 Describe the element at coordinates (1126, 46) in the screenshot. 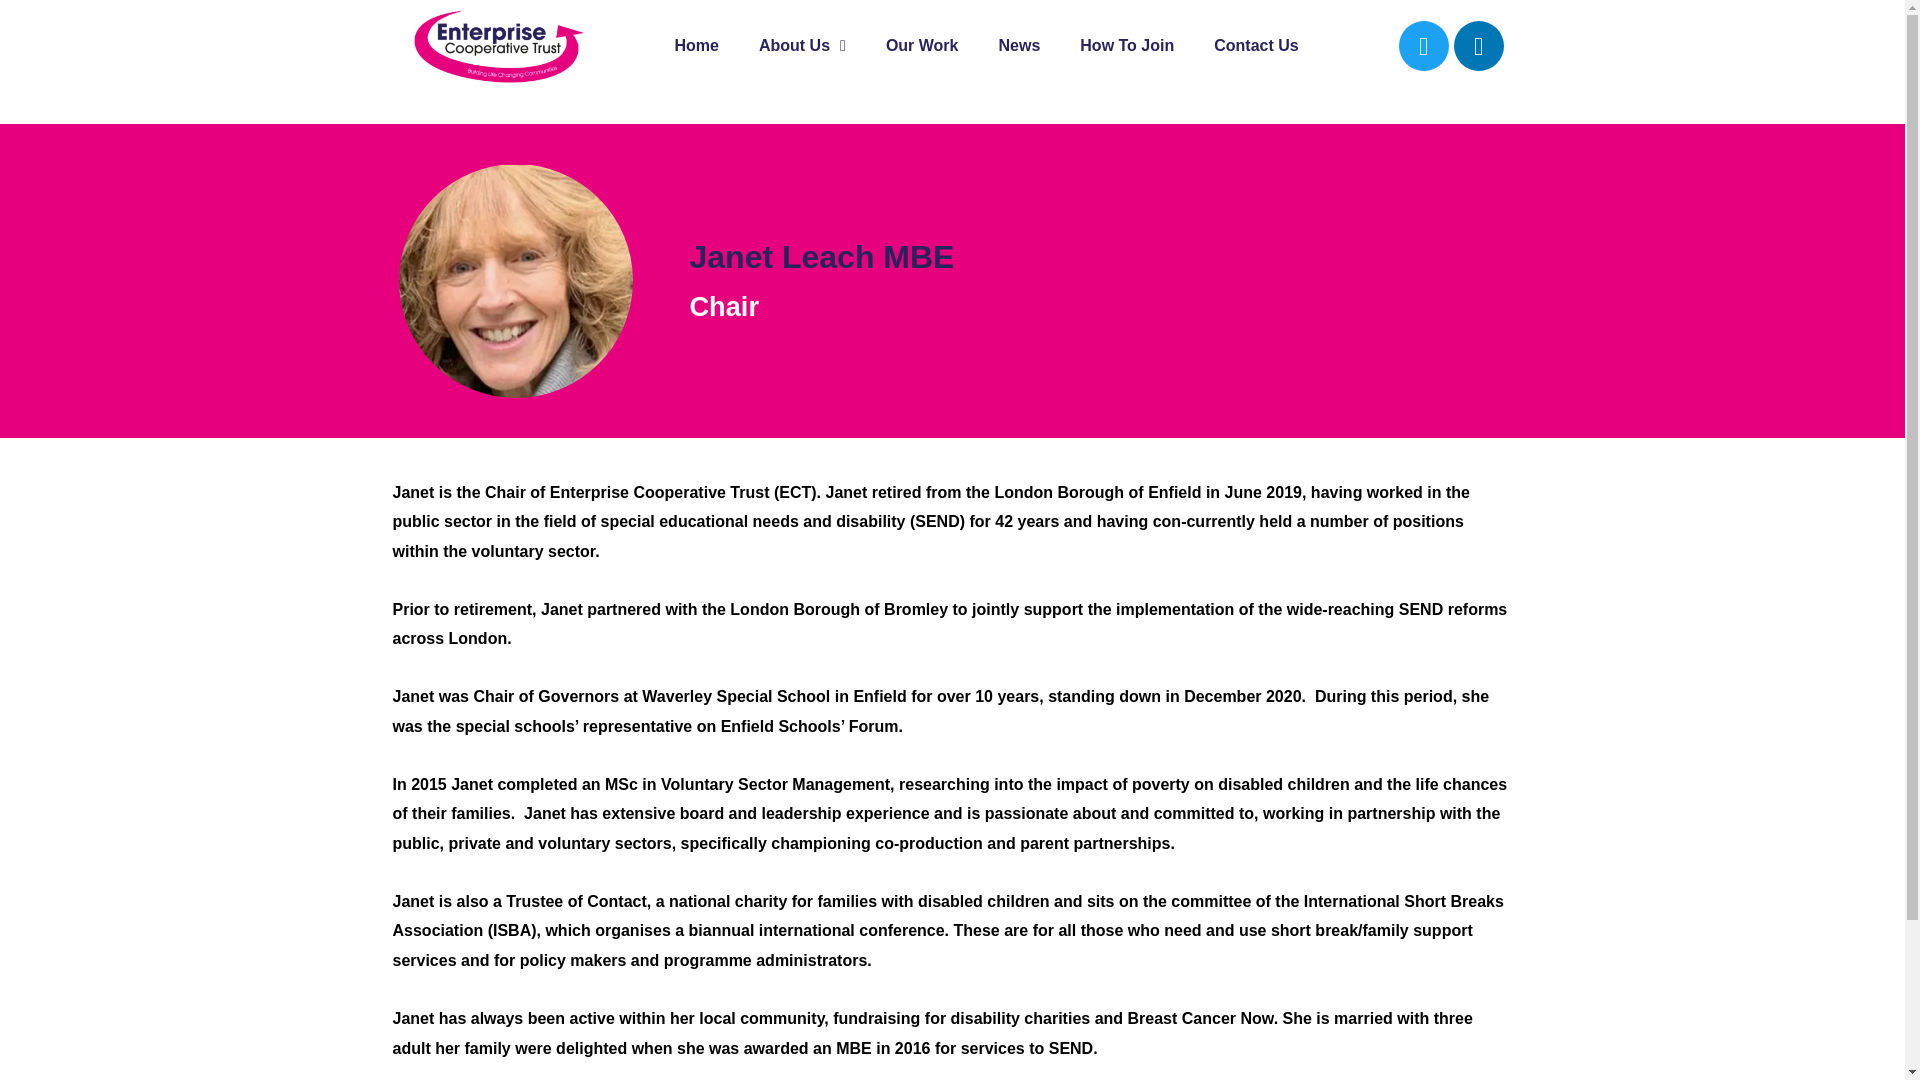

I see `How To Join` at that location.